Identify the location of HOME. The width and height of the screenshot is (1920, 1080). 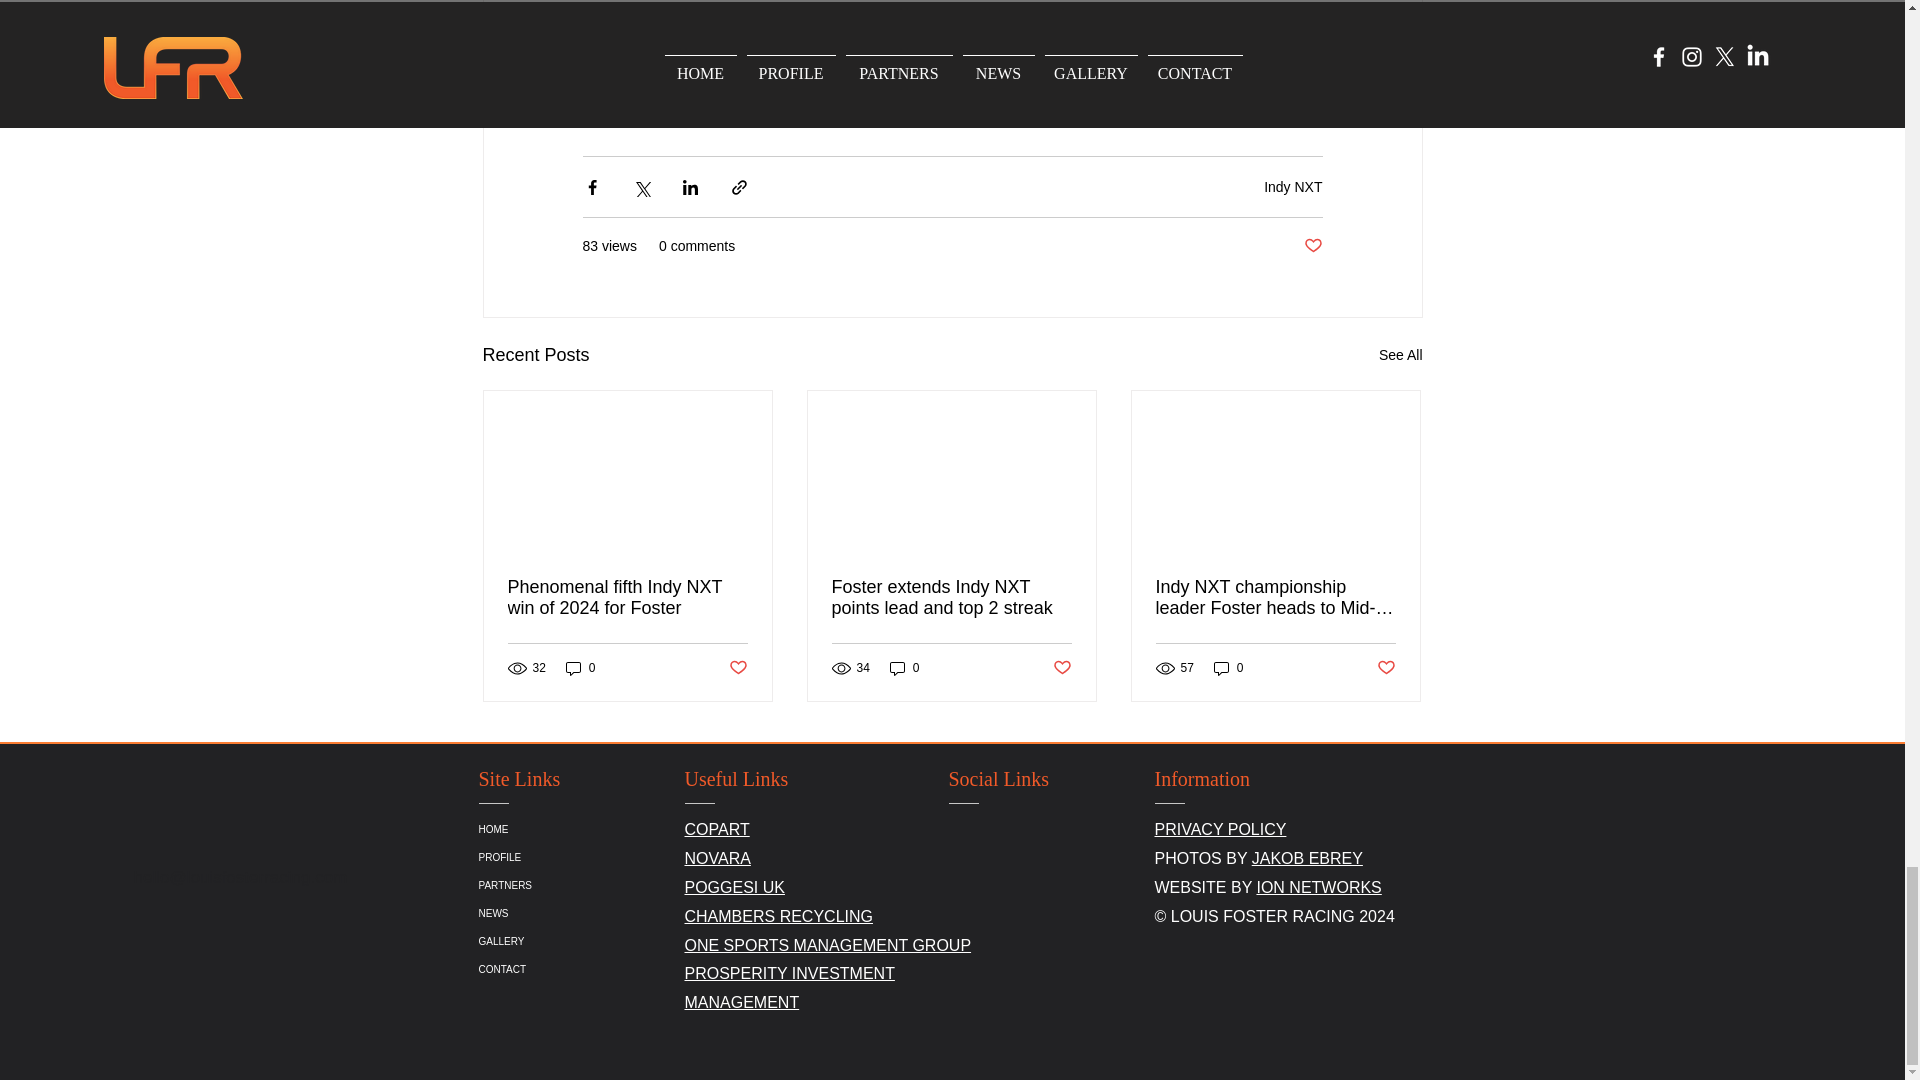
(590, 830).